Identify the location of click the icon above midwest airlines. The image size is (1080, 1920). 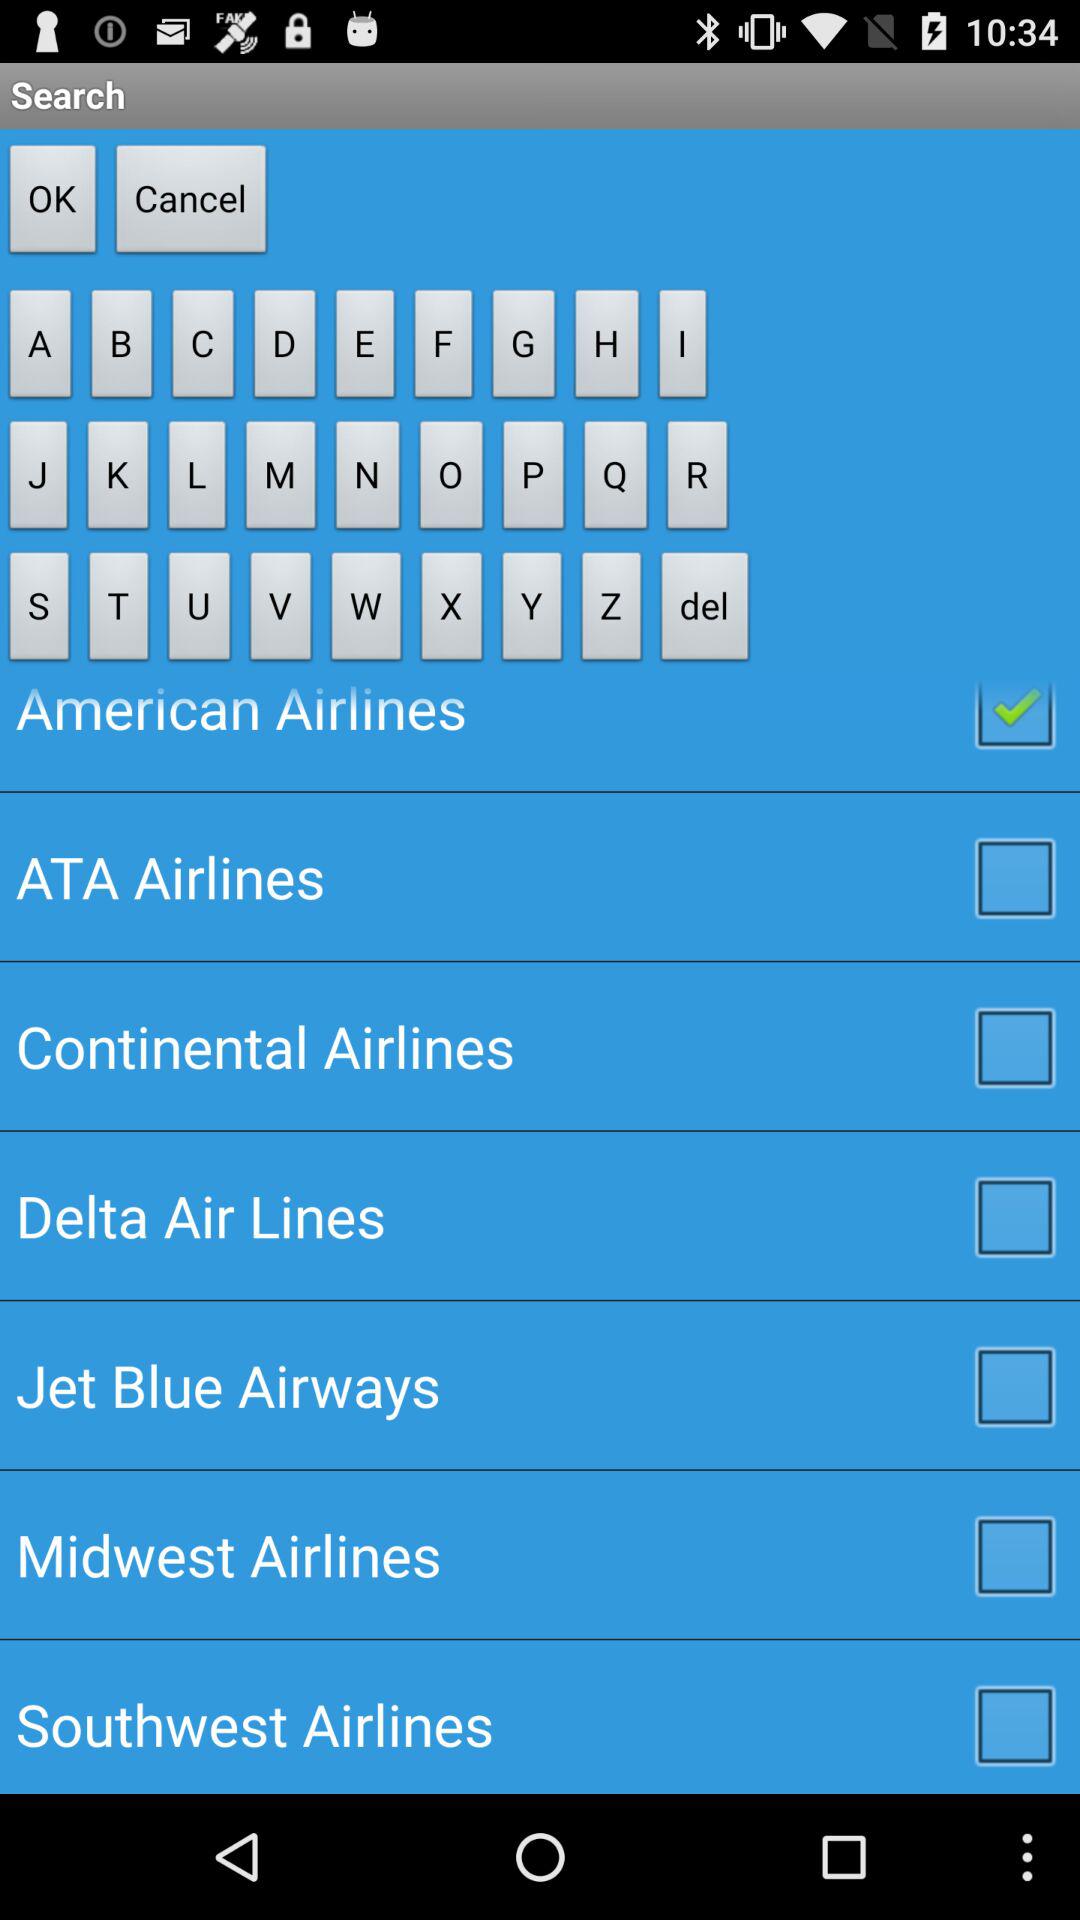
(540, 1385).